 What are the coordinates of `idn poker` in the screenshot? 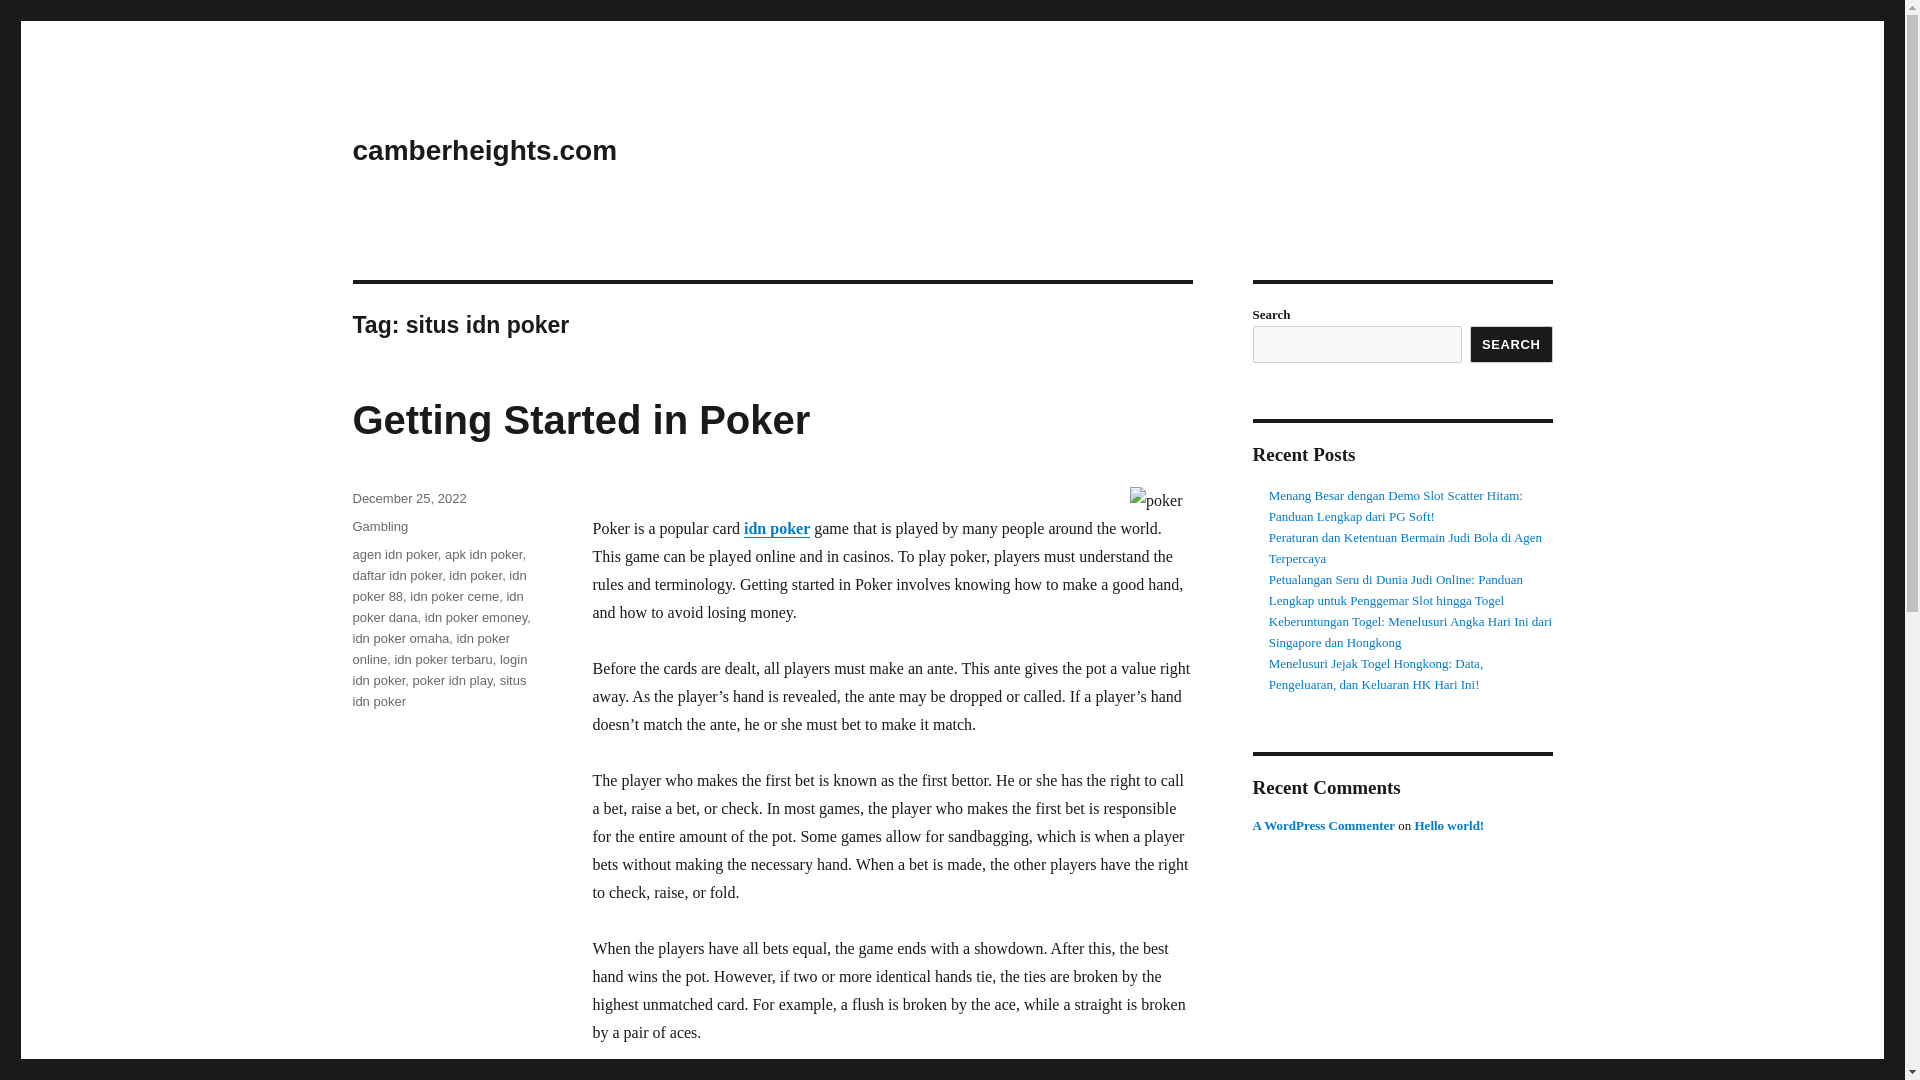 It's located at (475, 576).